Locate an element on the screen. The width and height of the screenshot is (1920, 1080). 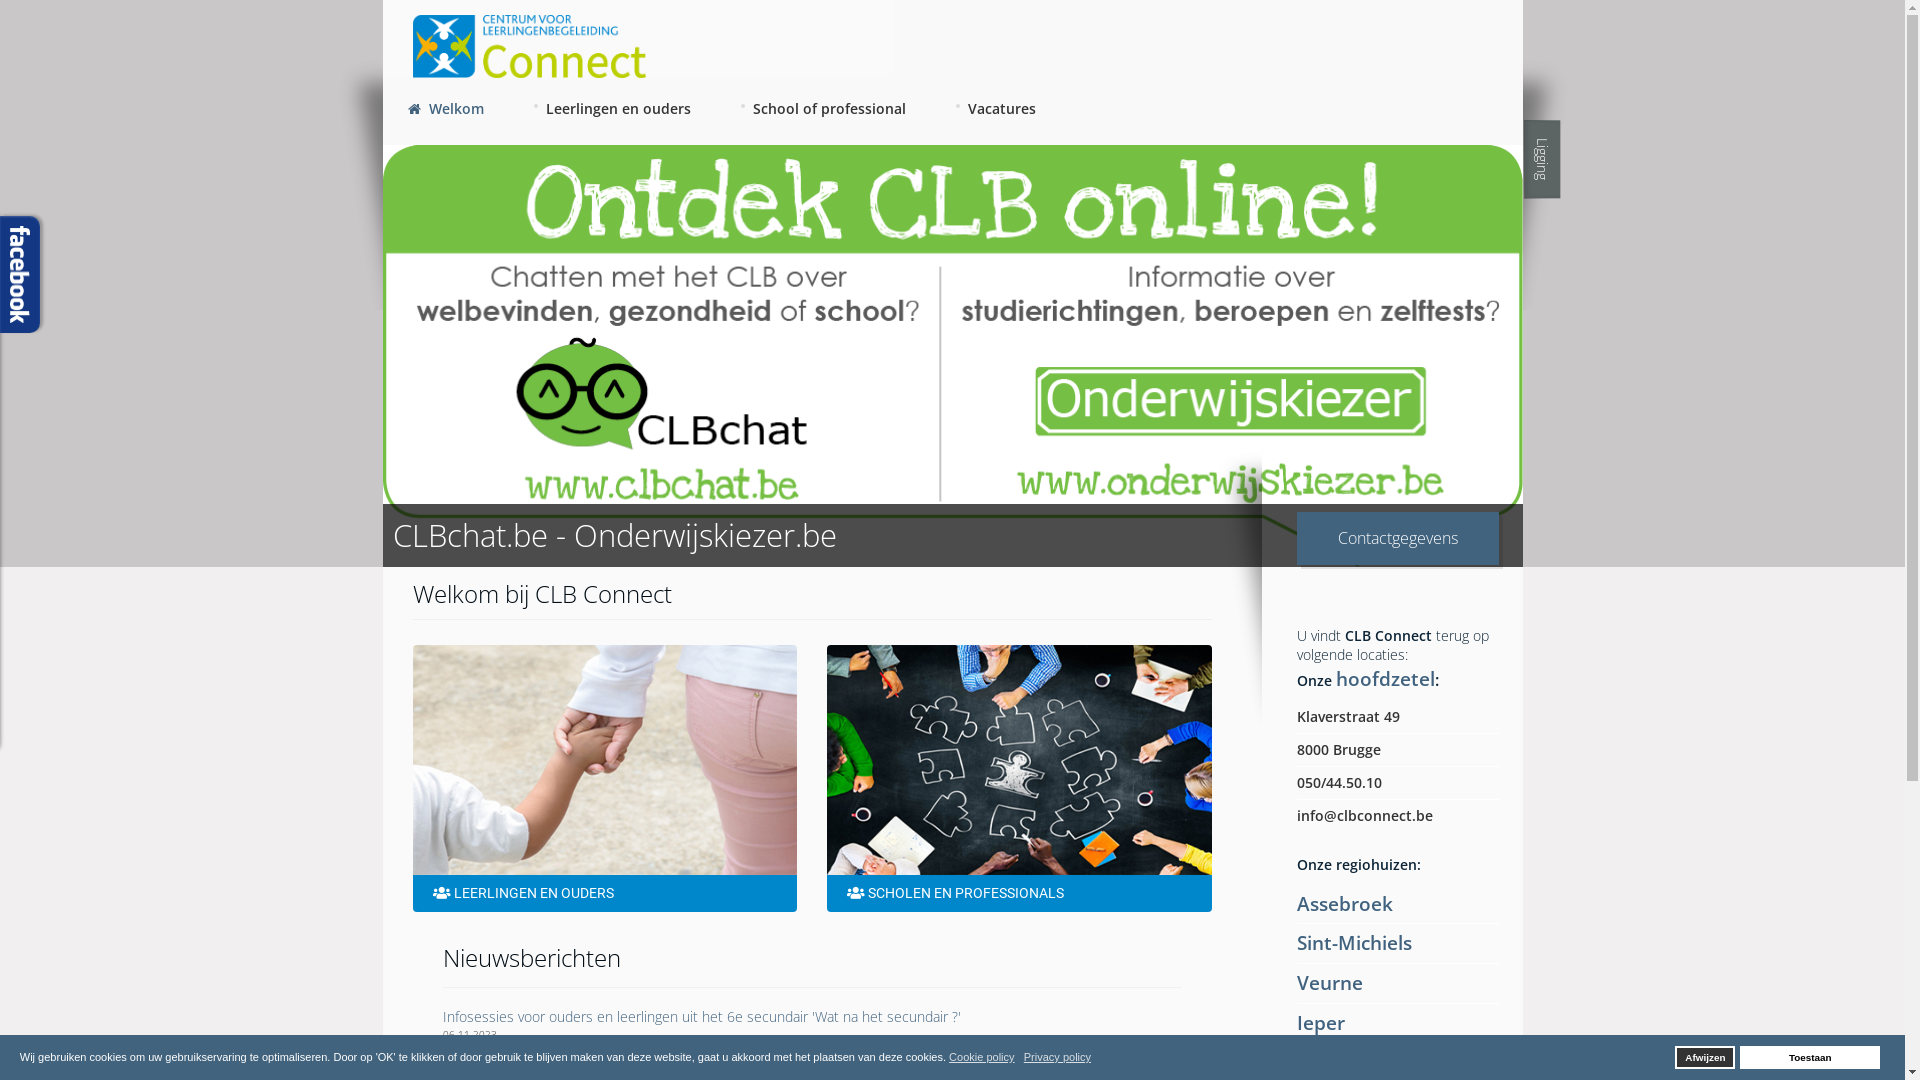
Welkom is located at coordinates (445, 112).